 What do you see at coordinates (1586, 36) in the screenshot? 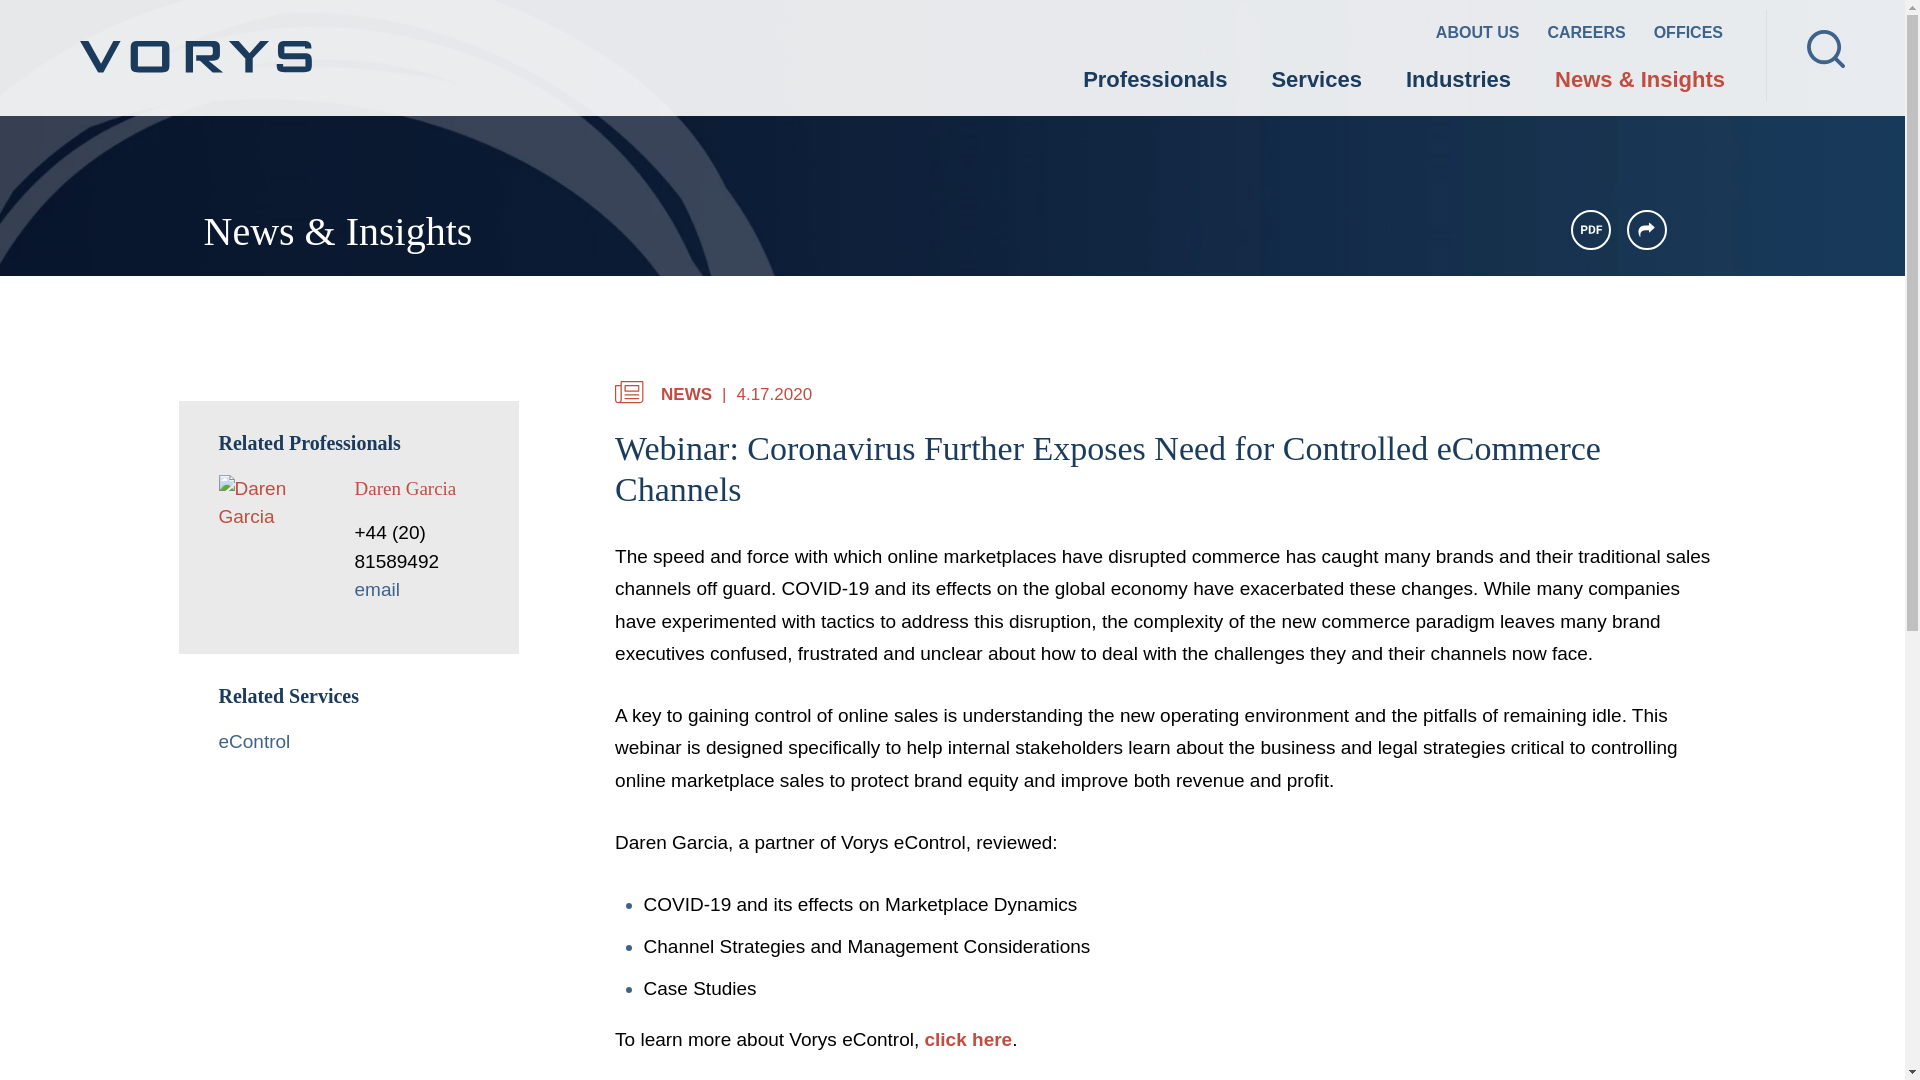
I see `CAREERS` at bounding box center [1586, 36].